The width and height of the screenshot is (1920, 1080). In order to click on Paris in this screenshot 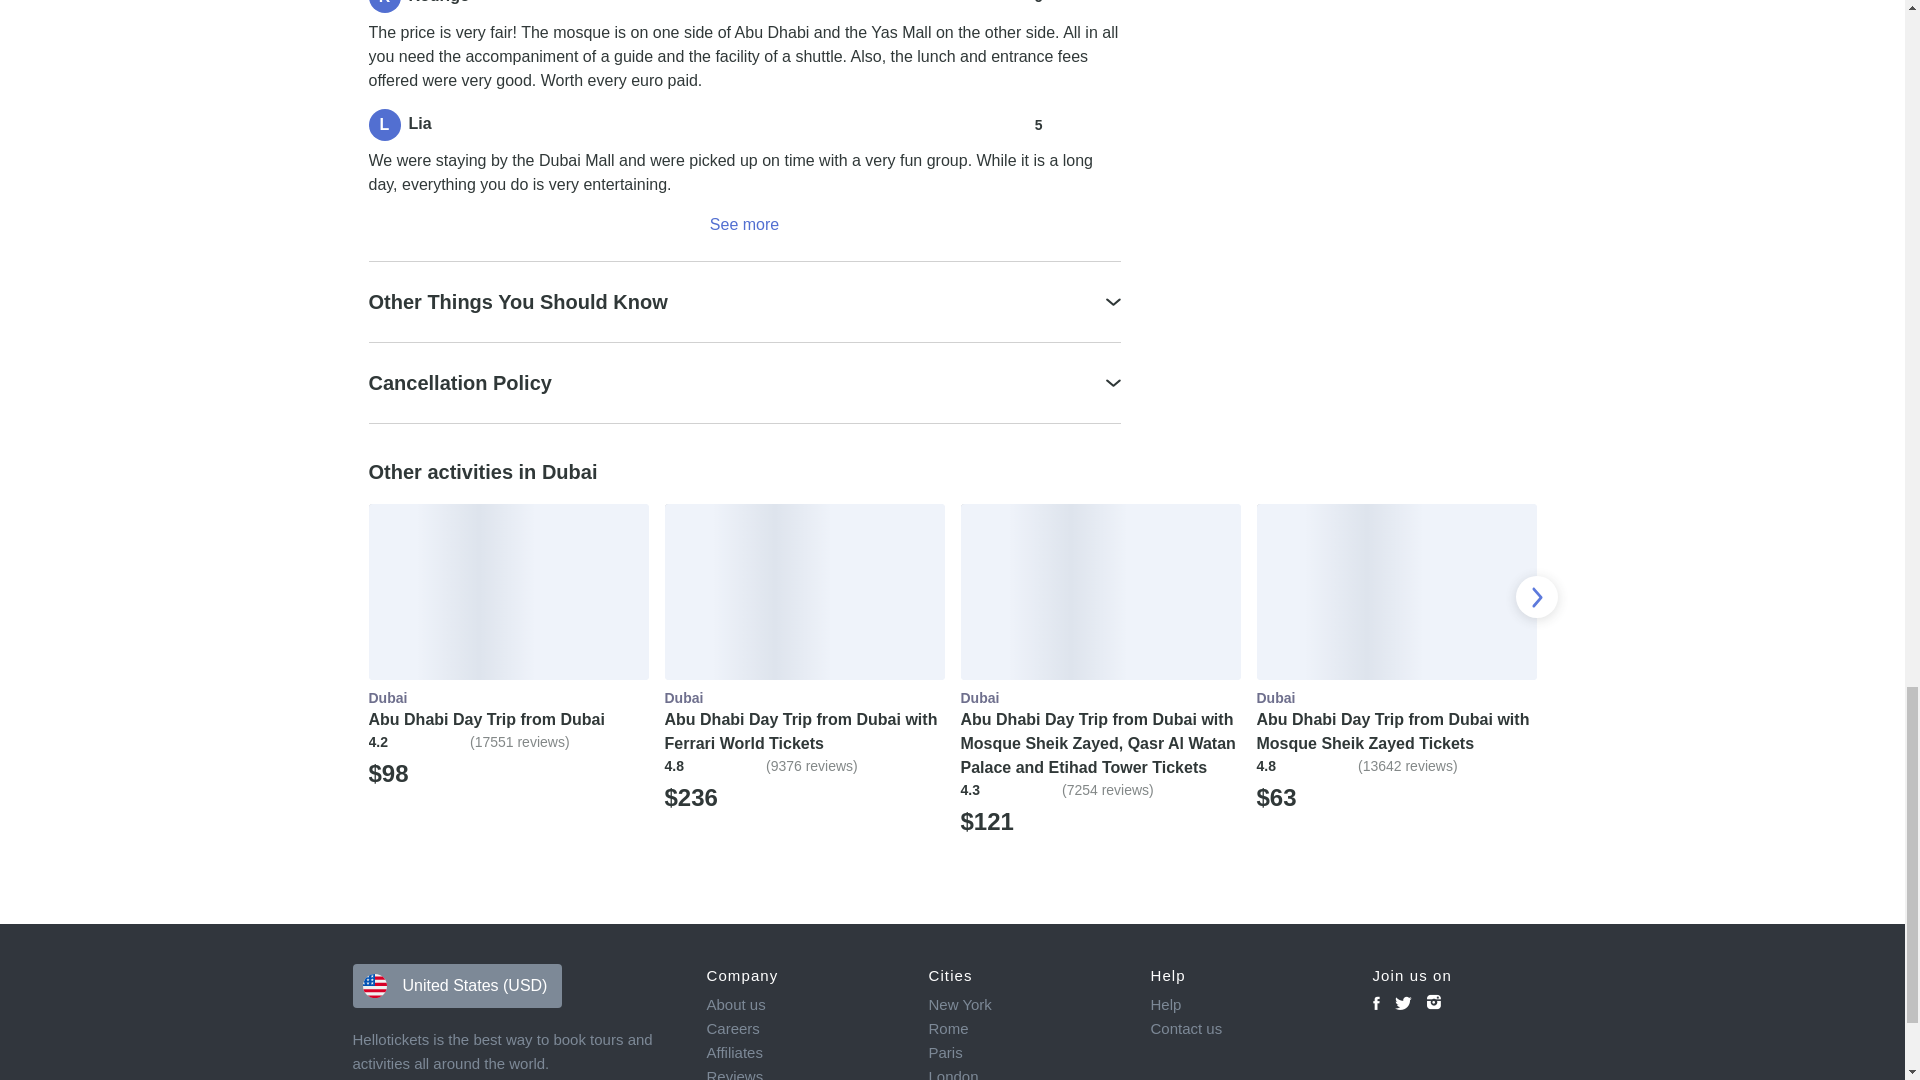, I will do `click(1024, 1052)`.